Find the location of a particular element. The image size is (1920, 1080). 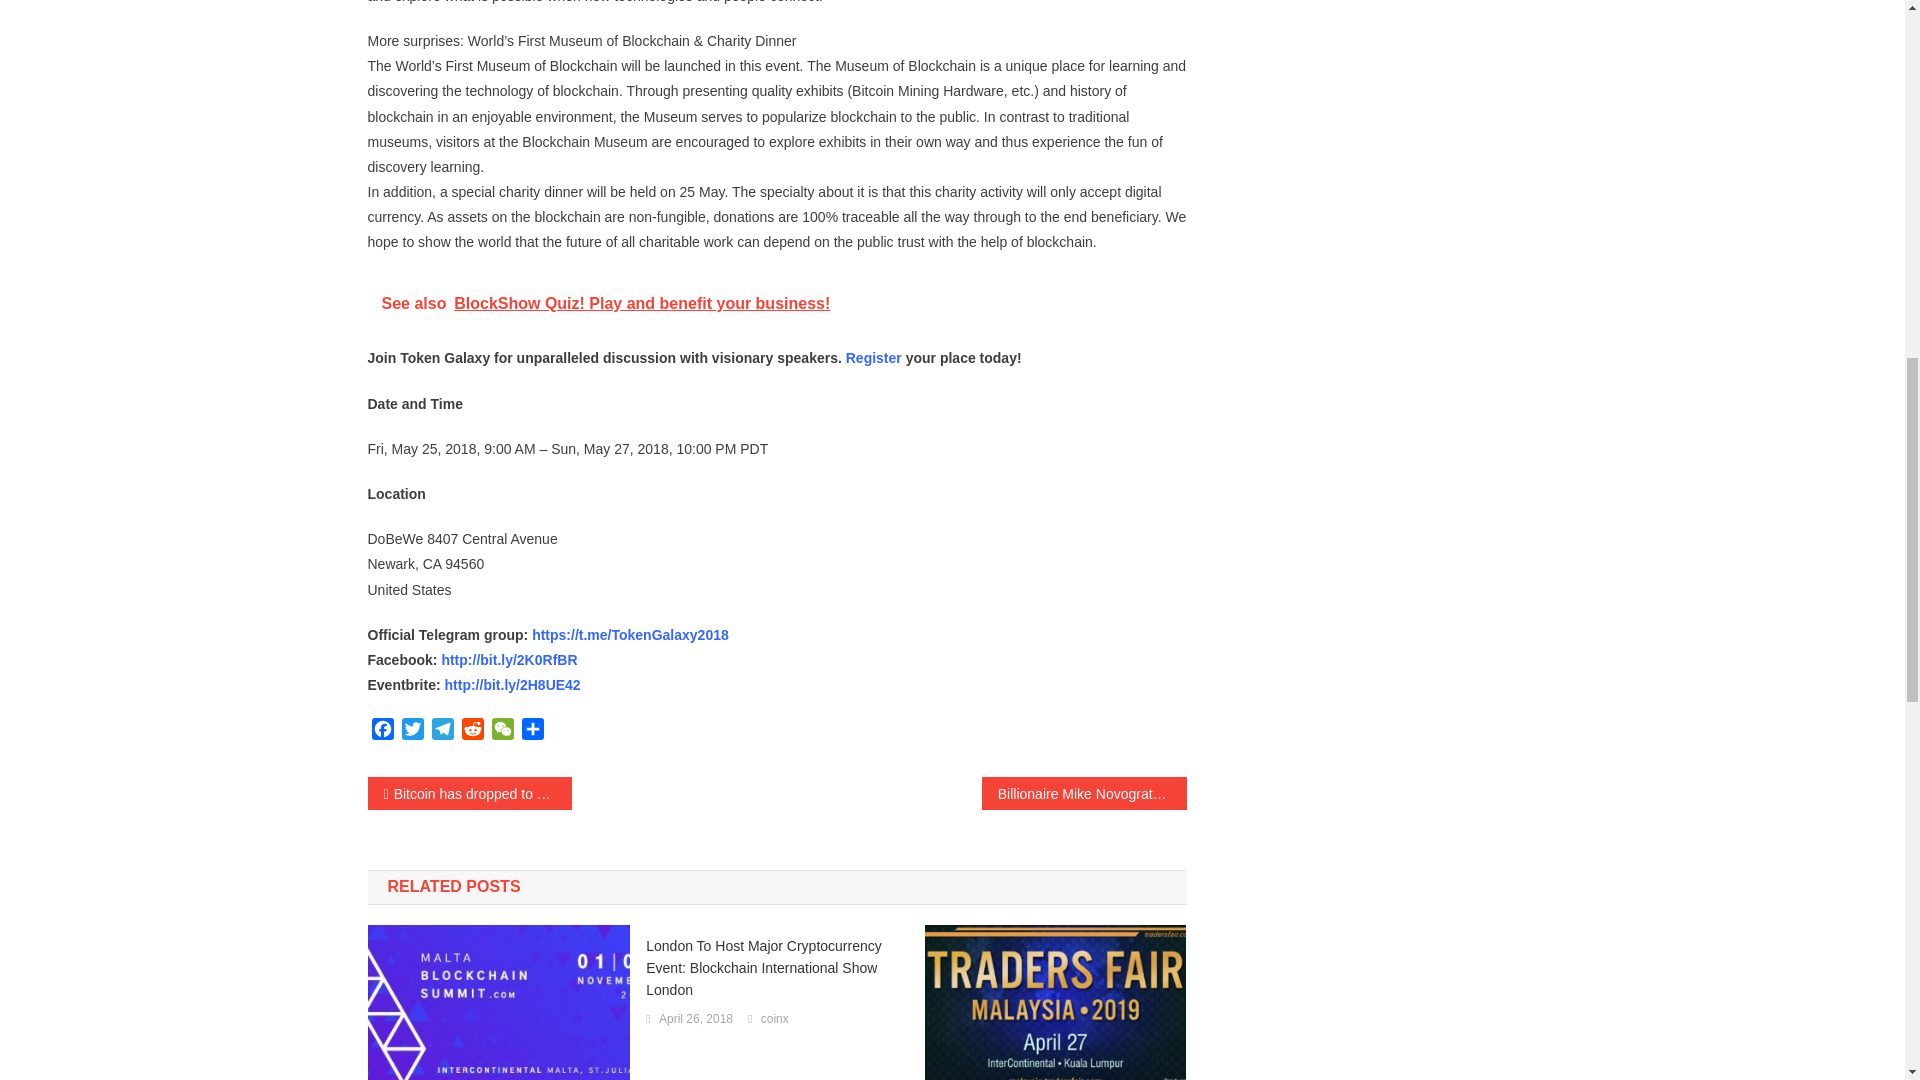

Telegram is located at coordinates (443, 732).